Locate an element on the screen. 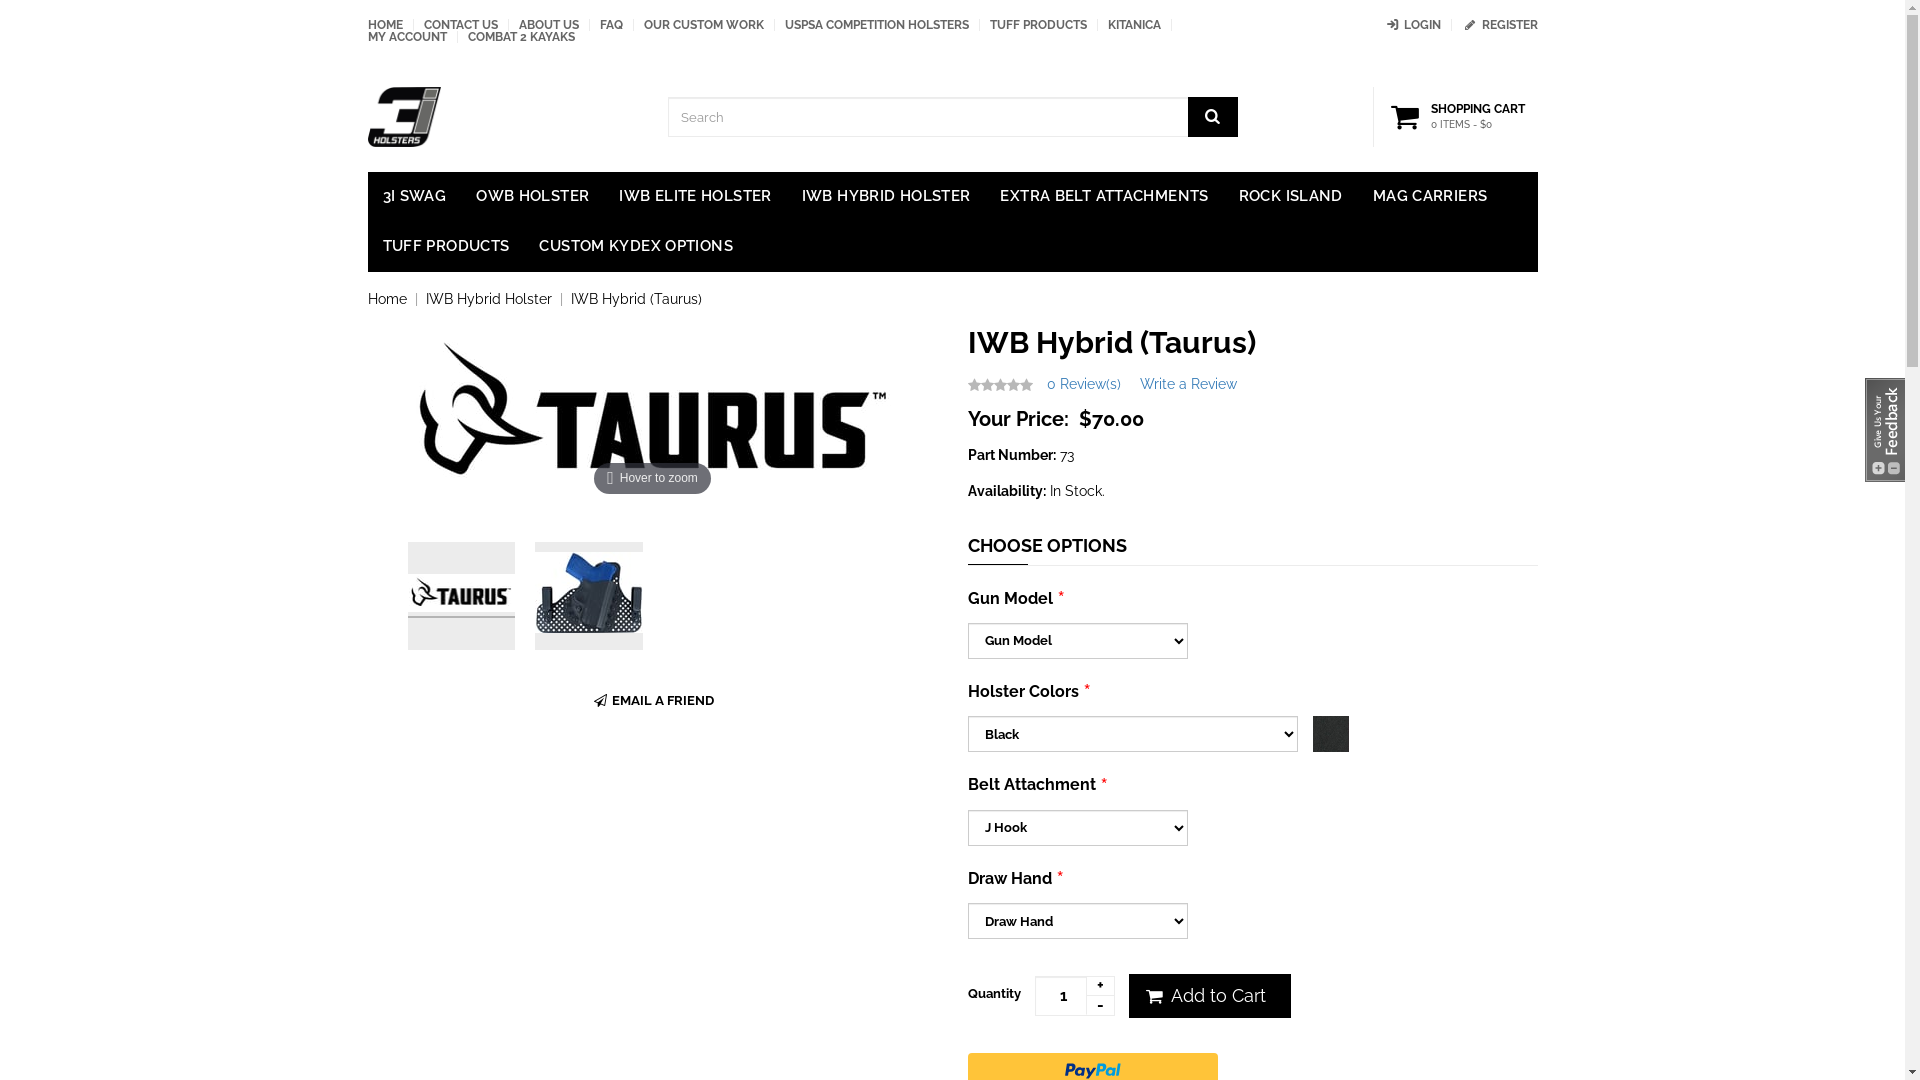 This screenshot has height=1080, width=1920. USPSA COMPETITION HOLSTERS is located at coordinates (876, 25).